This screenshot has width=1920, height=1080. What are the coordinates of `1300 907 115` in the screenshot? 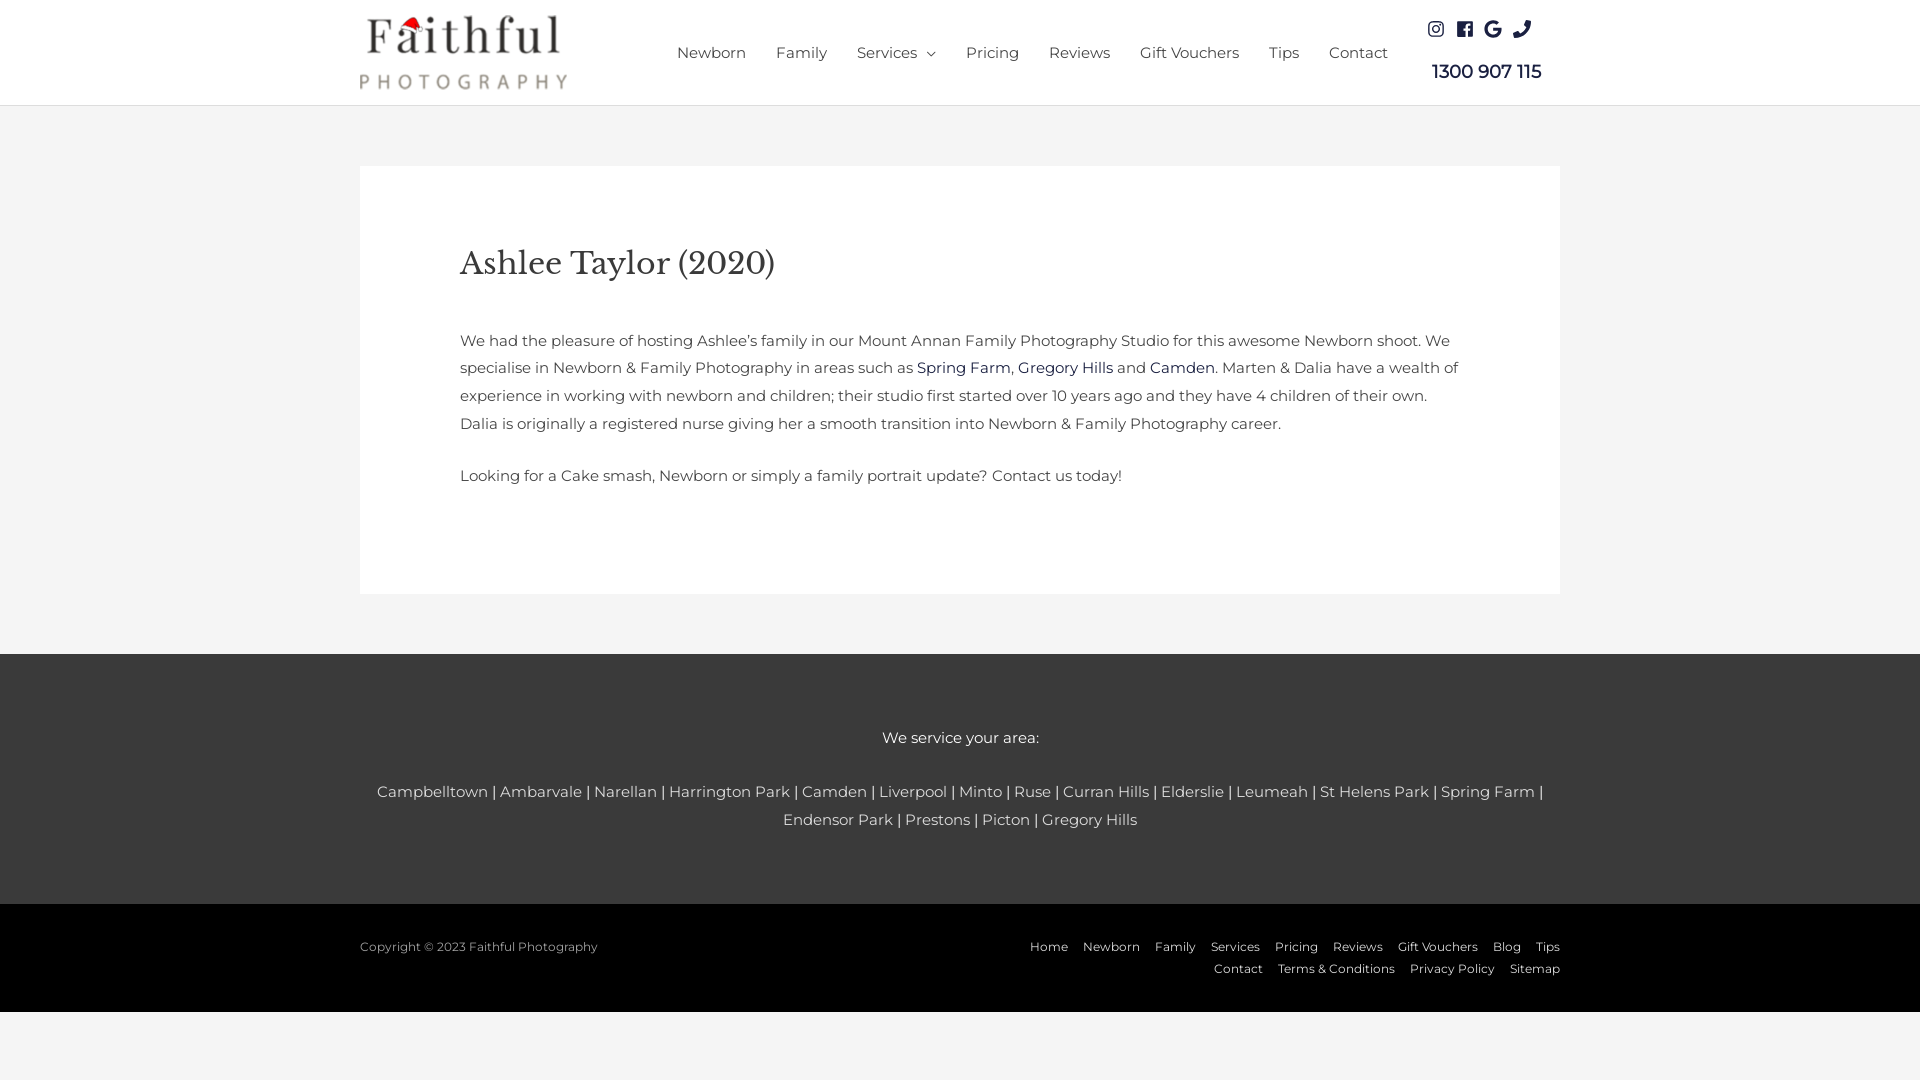 It's located at (1486, 71).